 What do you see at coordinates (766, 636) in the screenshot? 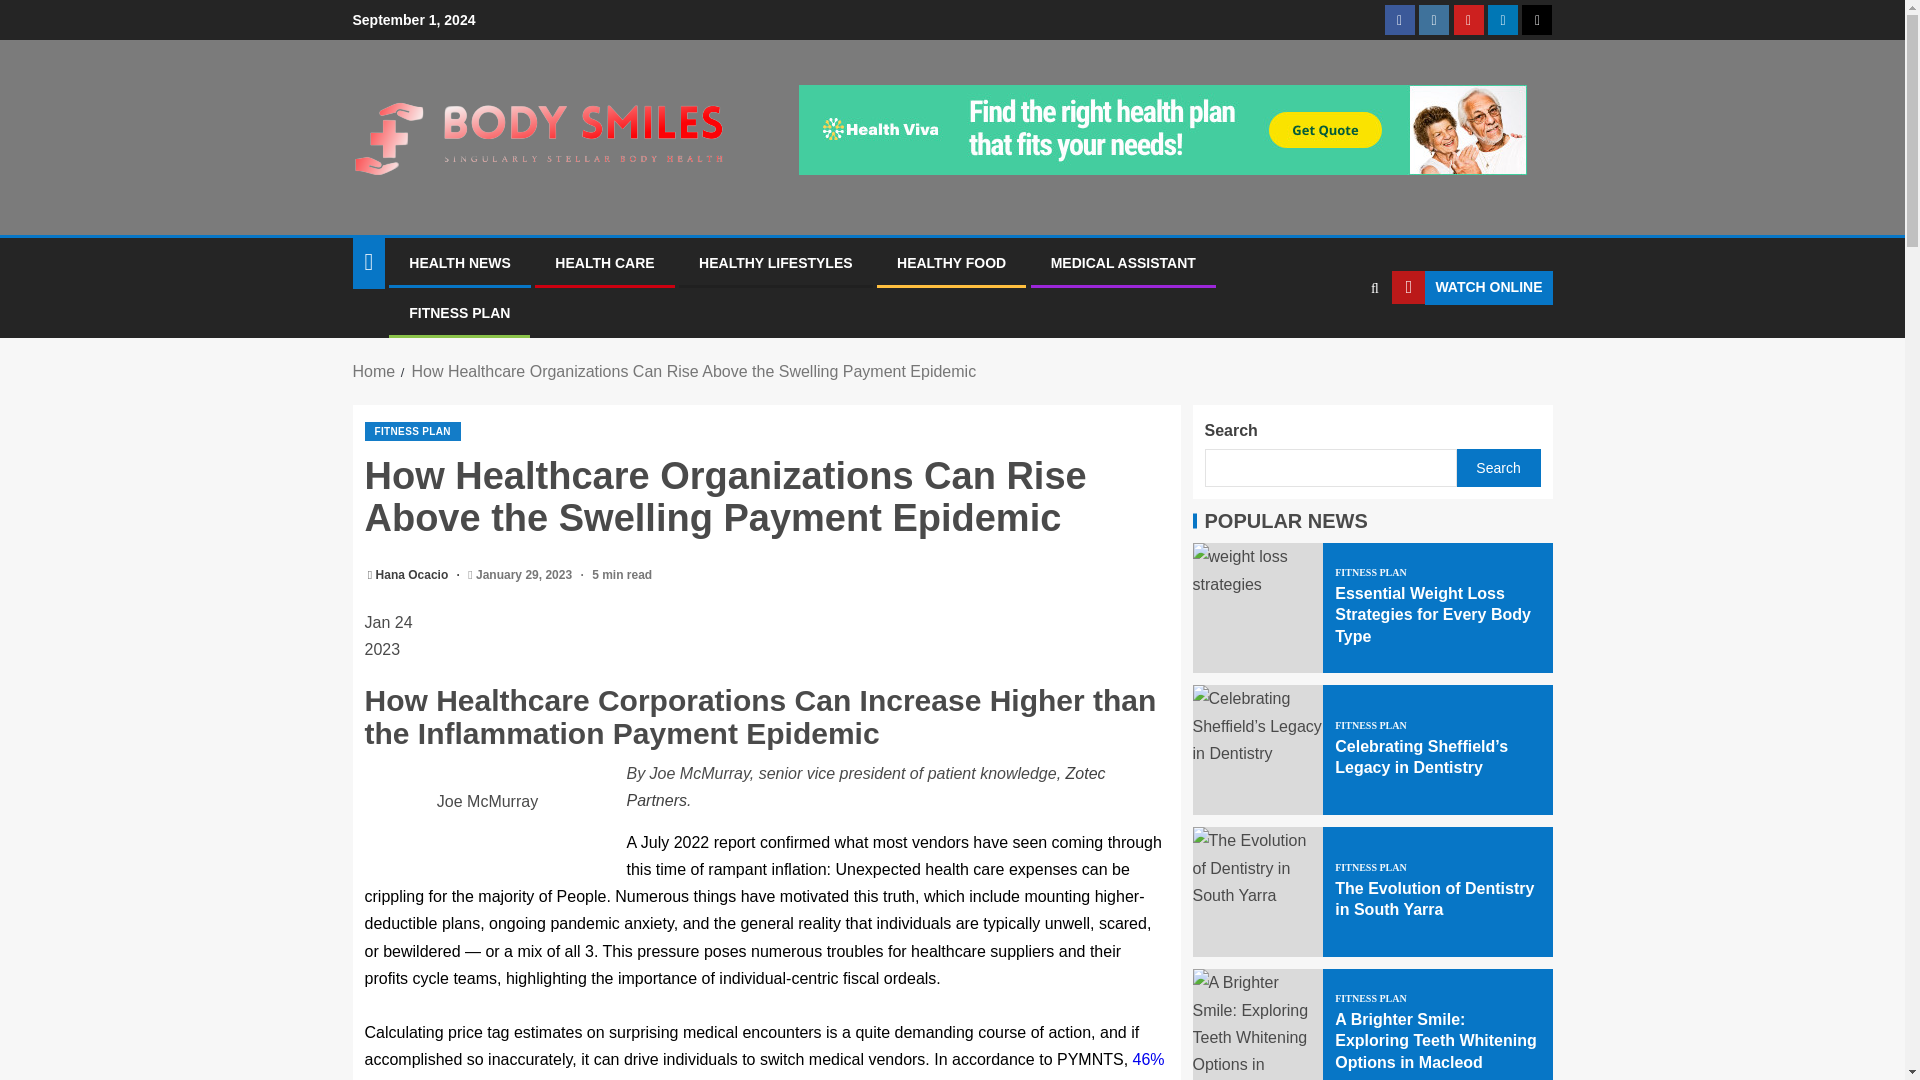
I see `January 24, 2023 7:49 am` at bounding box center [766, 636].